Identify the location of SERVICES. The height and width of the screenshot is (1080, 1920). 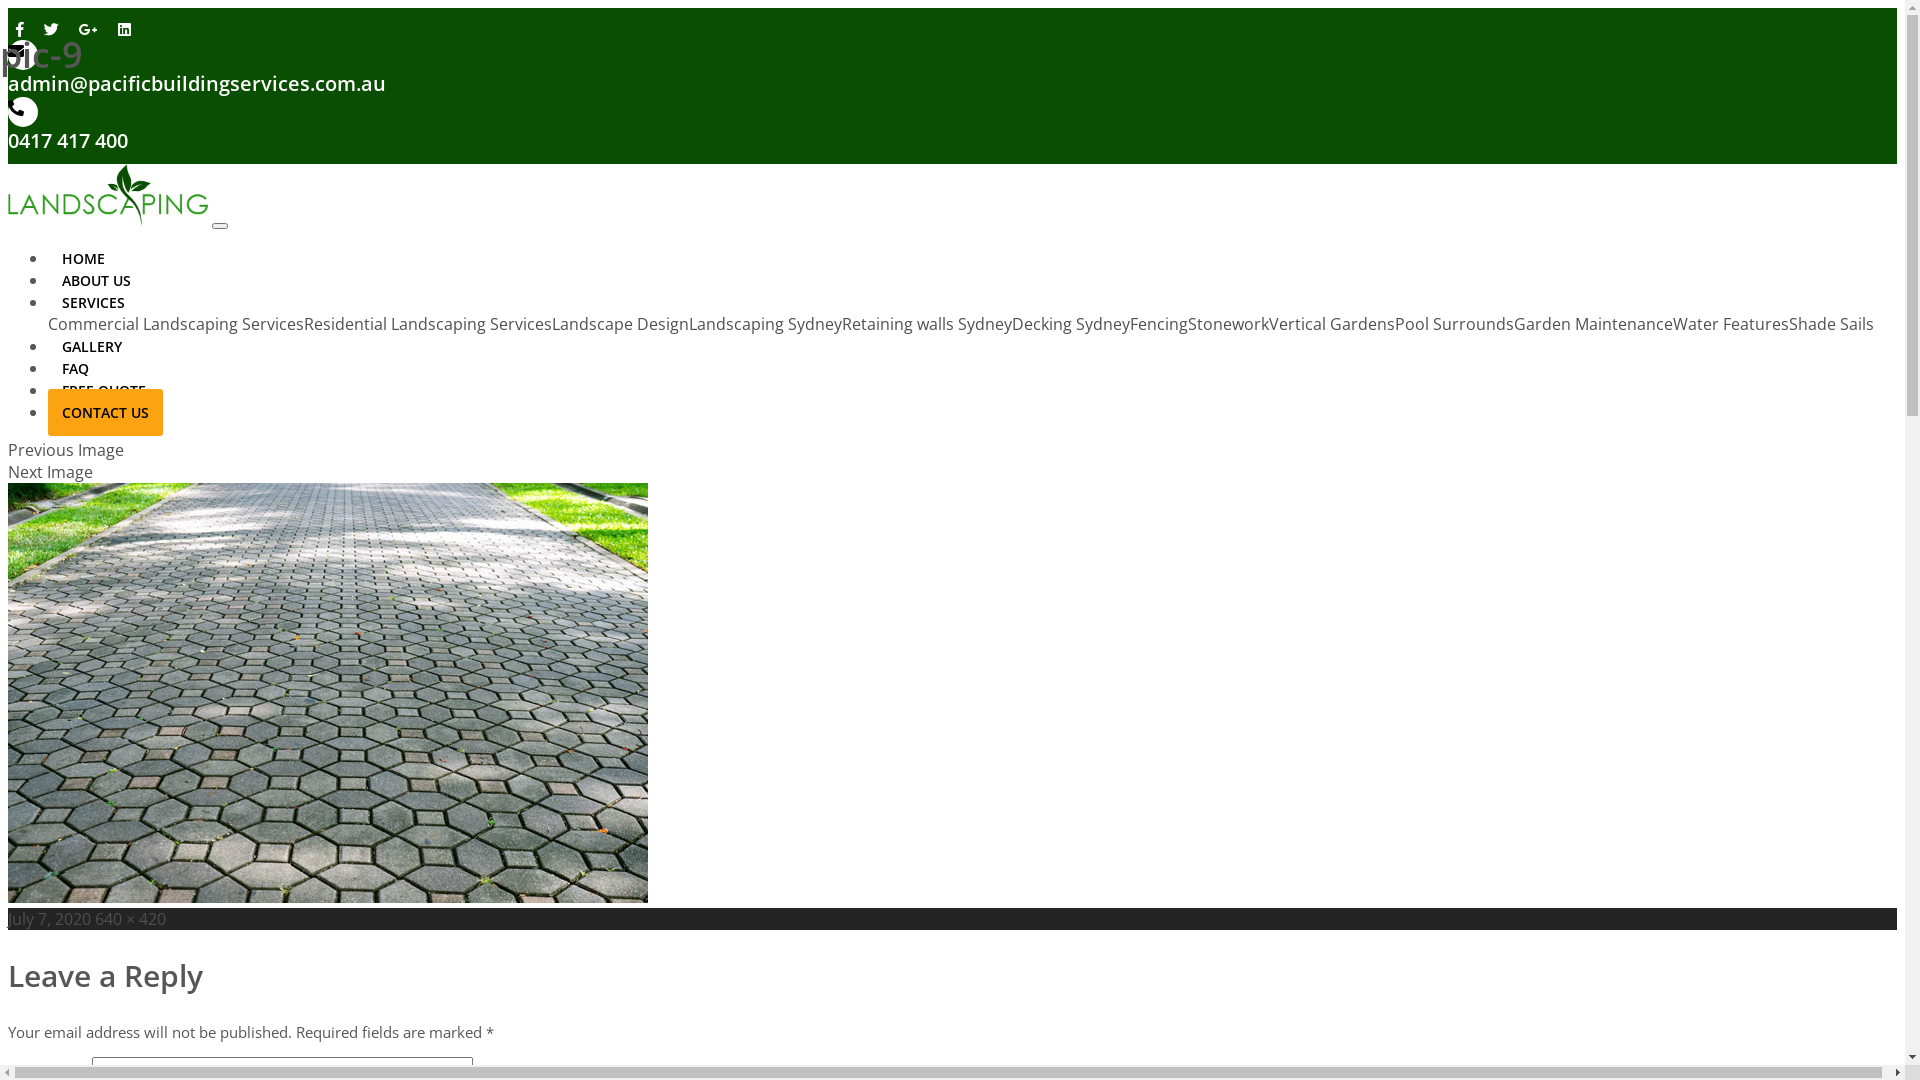
(94, 302).